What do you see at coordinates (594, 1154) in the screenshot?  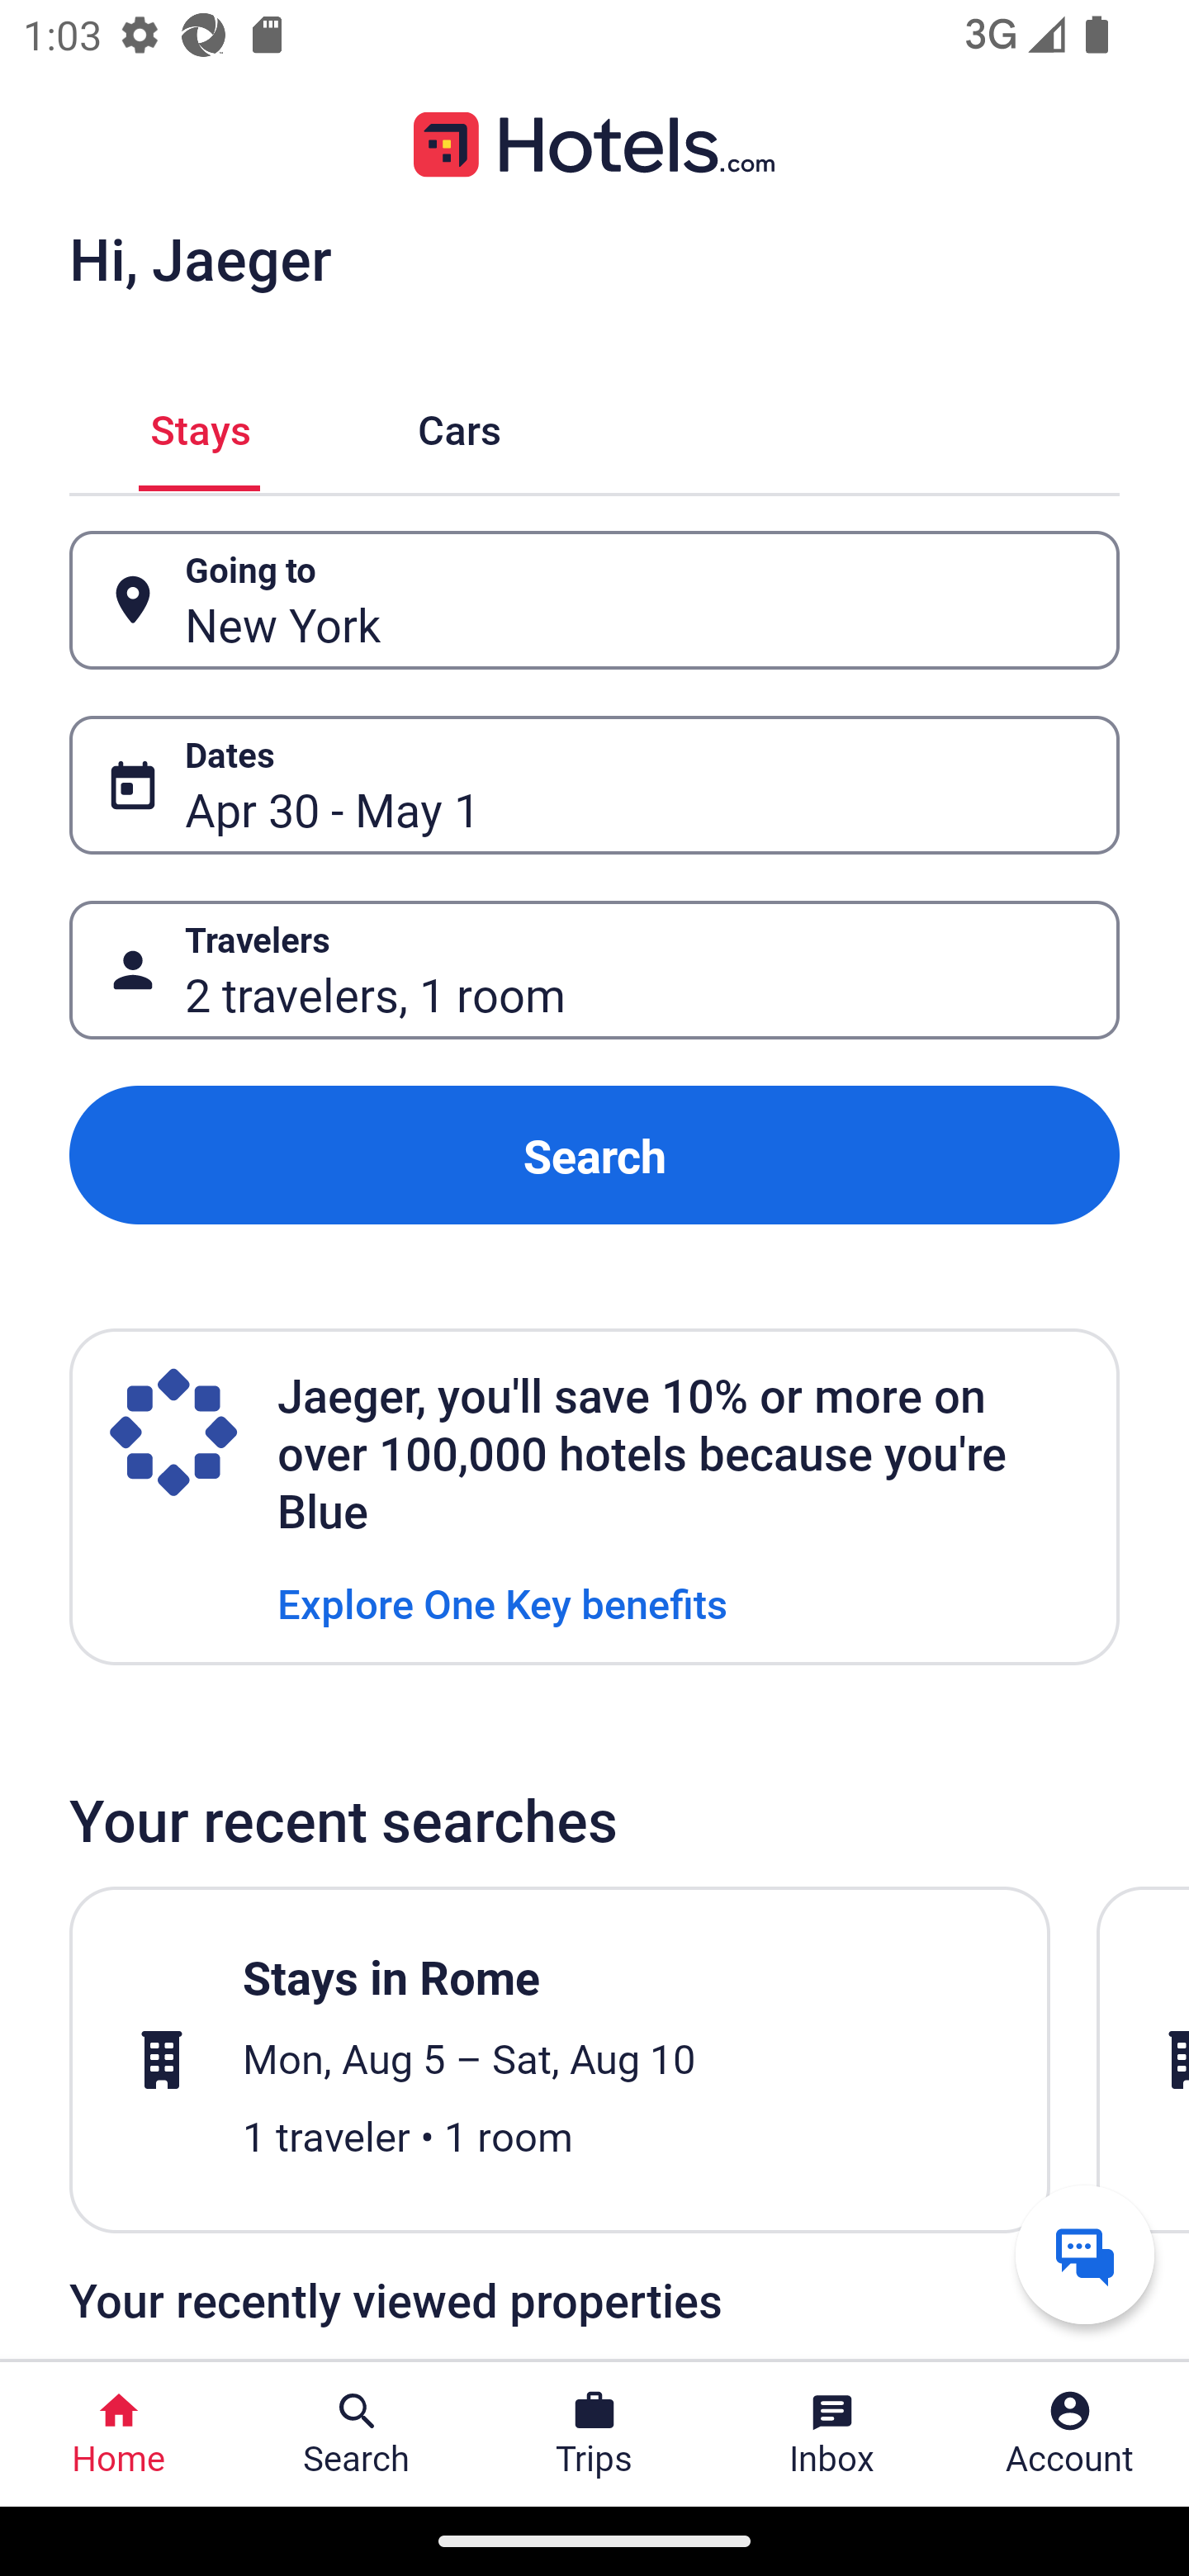 I see `Search` at bounding box center [594, 1154].